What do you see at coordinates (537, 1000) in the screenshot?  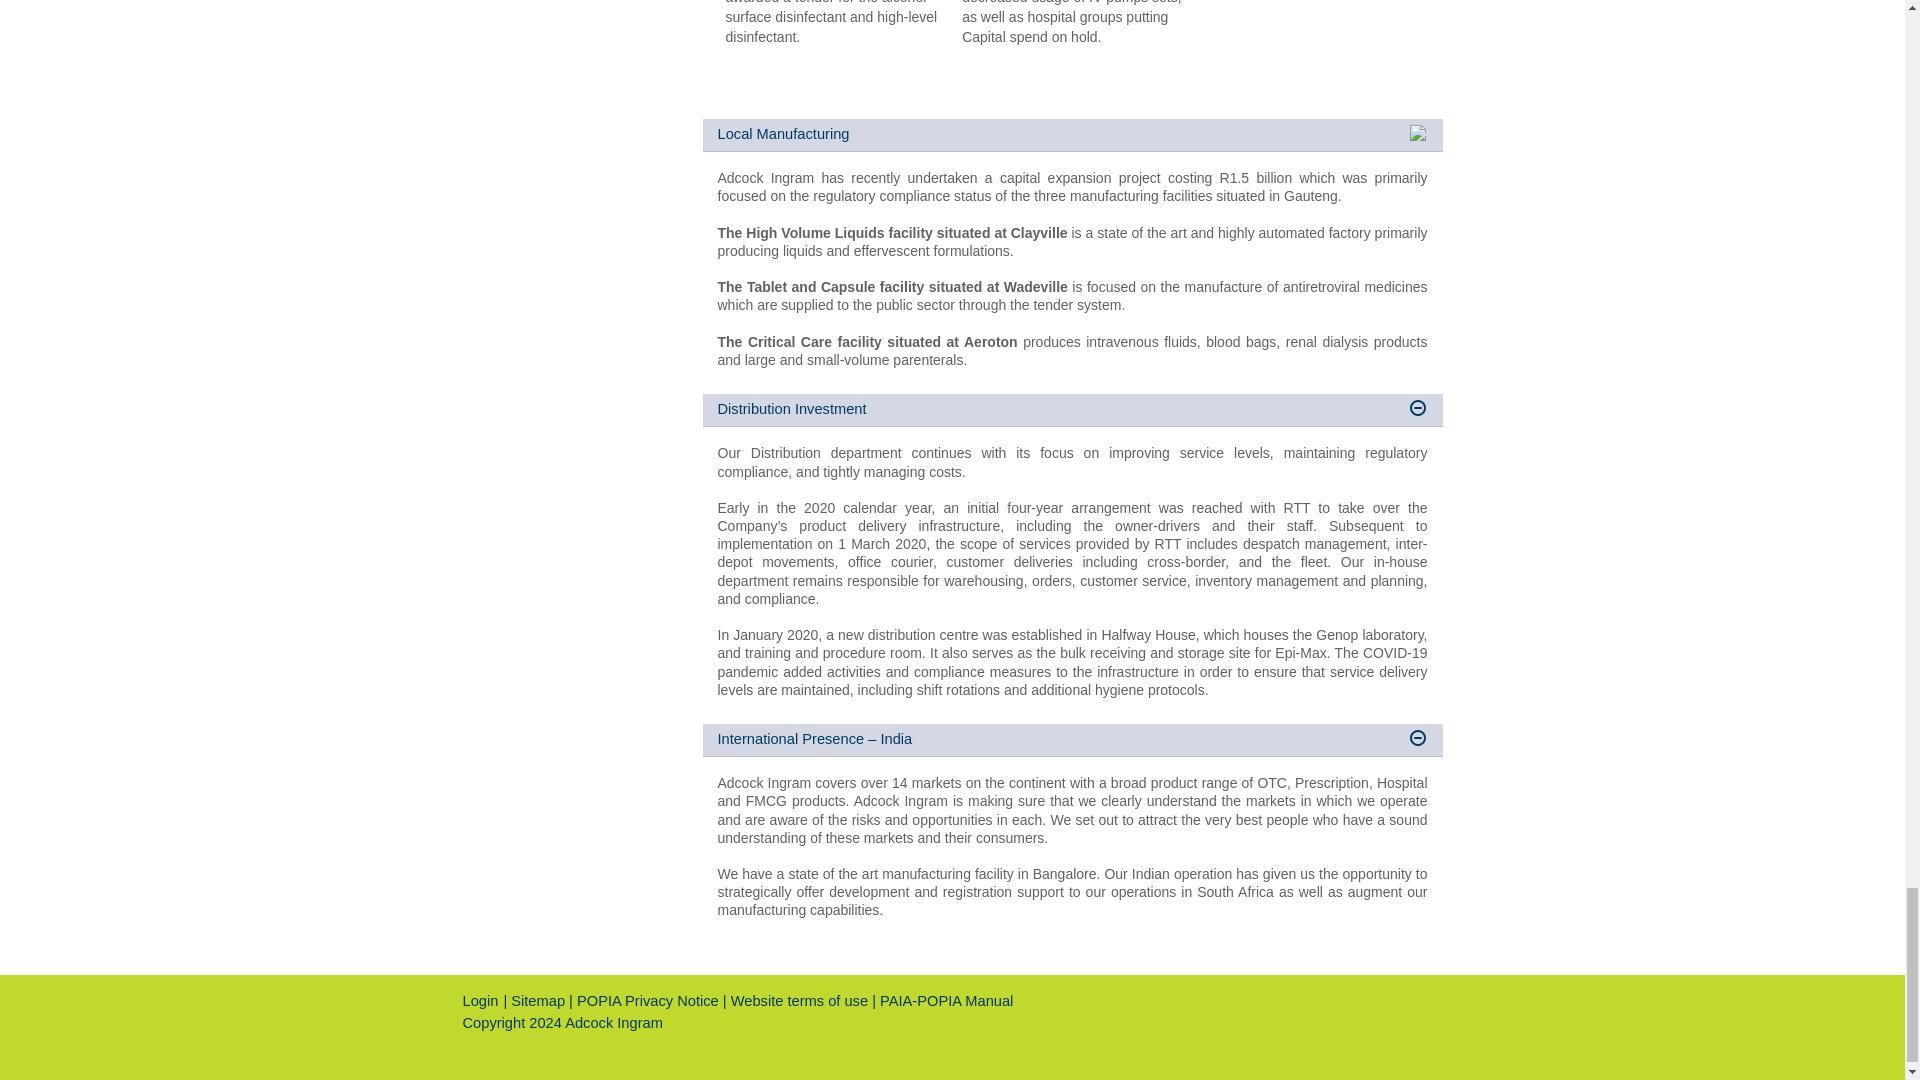 I see `Sitemap` at bounding box center [537, 1000].